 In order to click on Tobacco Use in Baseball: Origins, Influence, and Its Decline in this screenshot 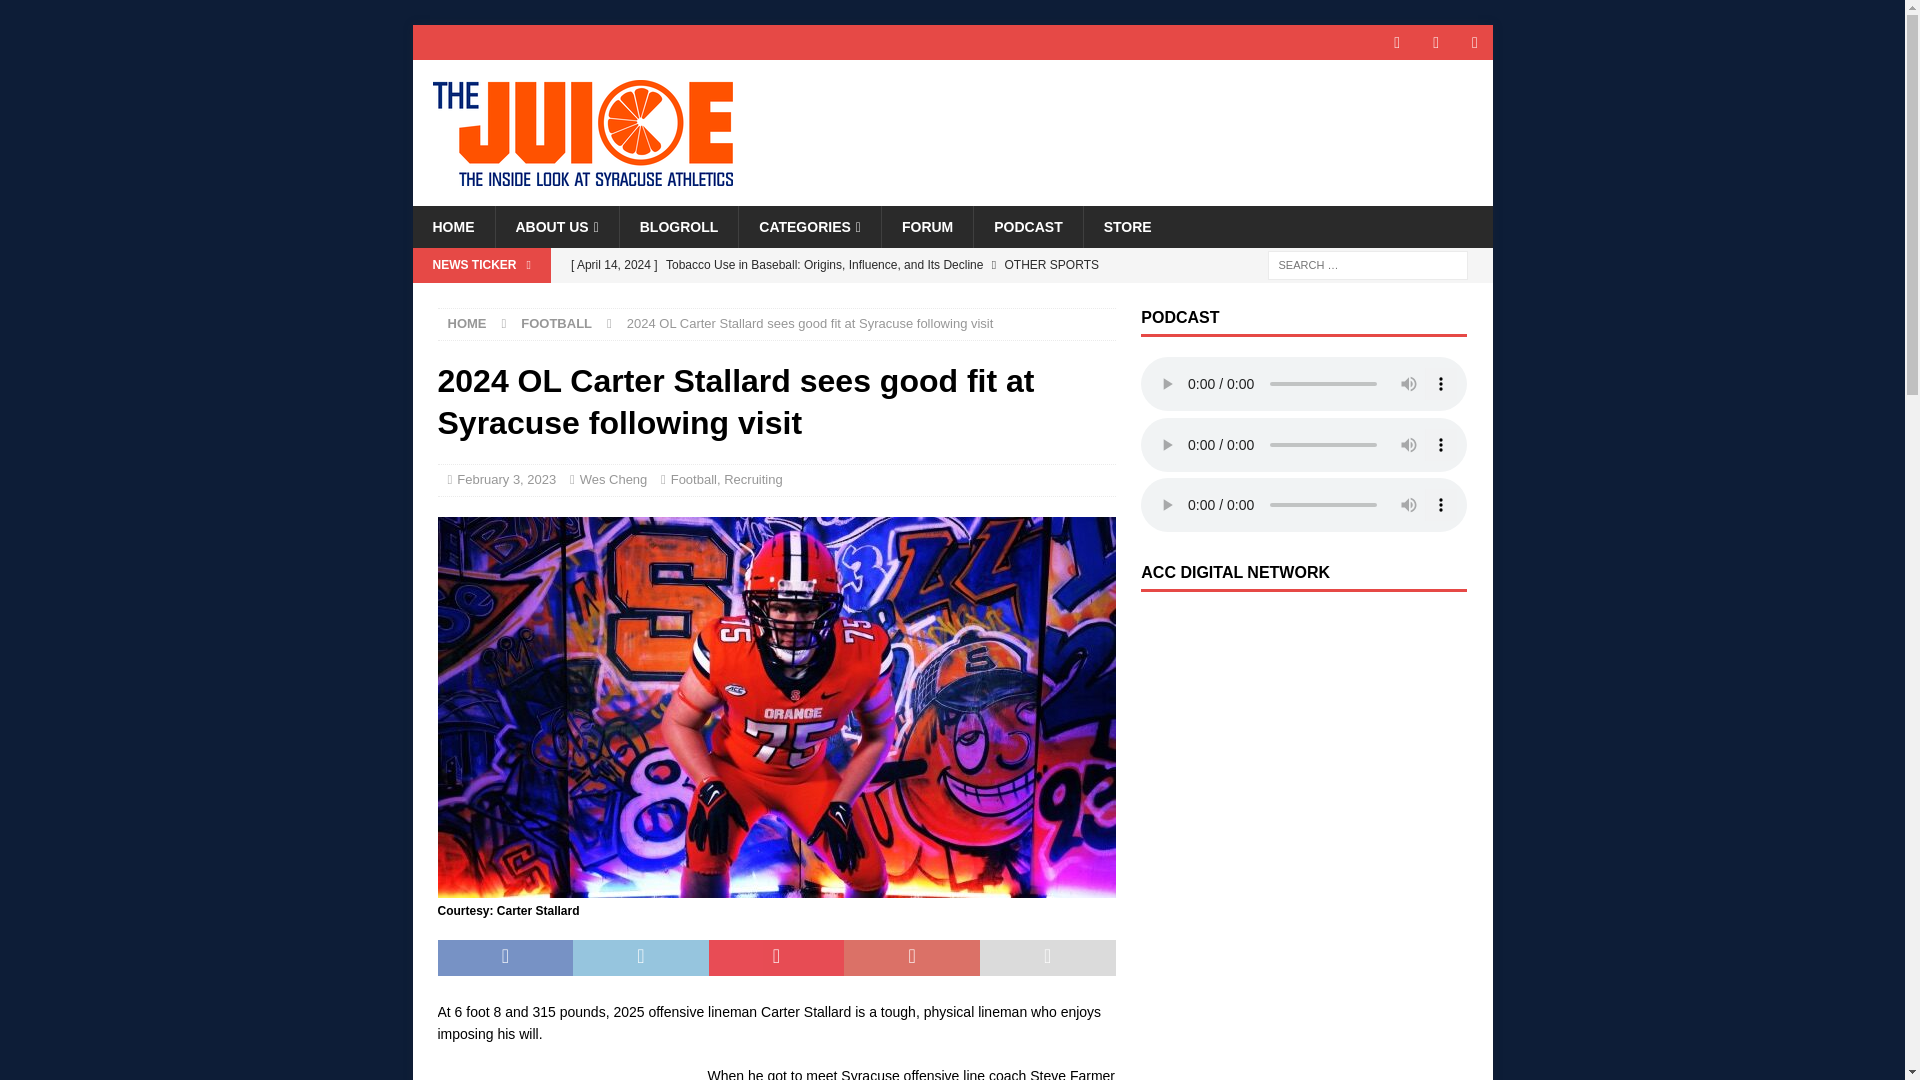, I will do `click(837, 264)`.